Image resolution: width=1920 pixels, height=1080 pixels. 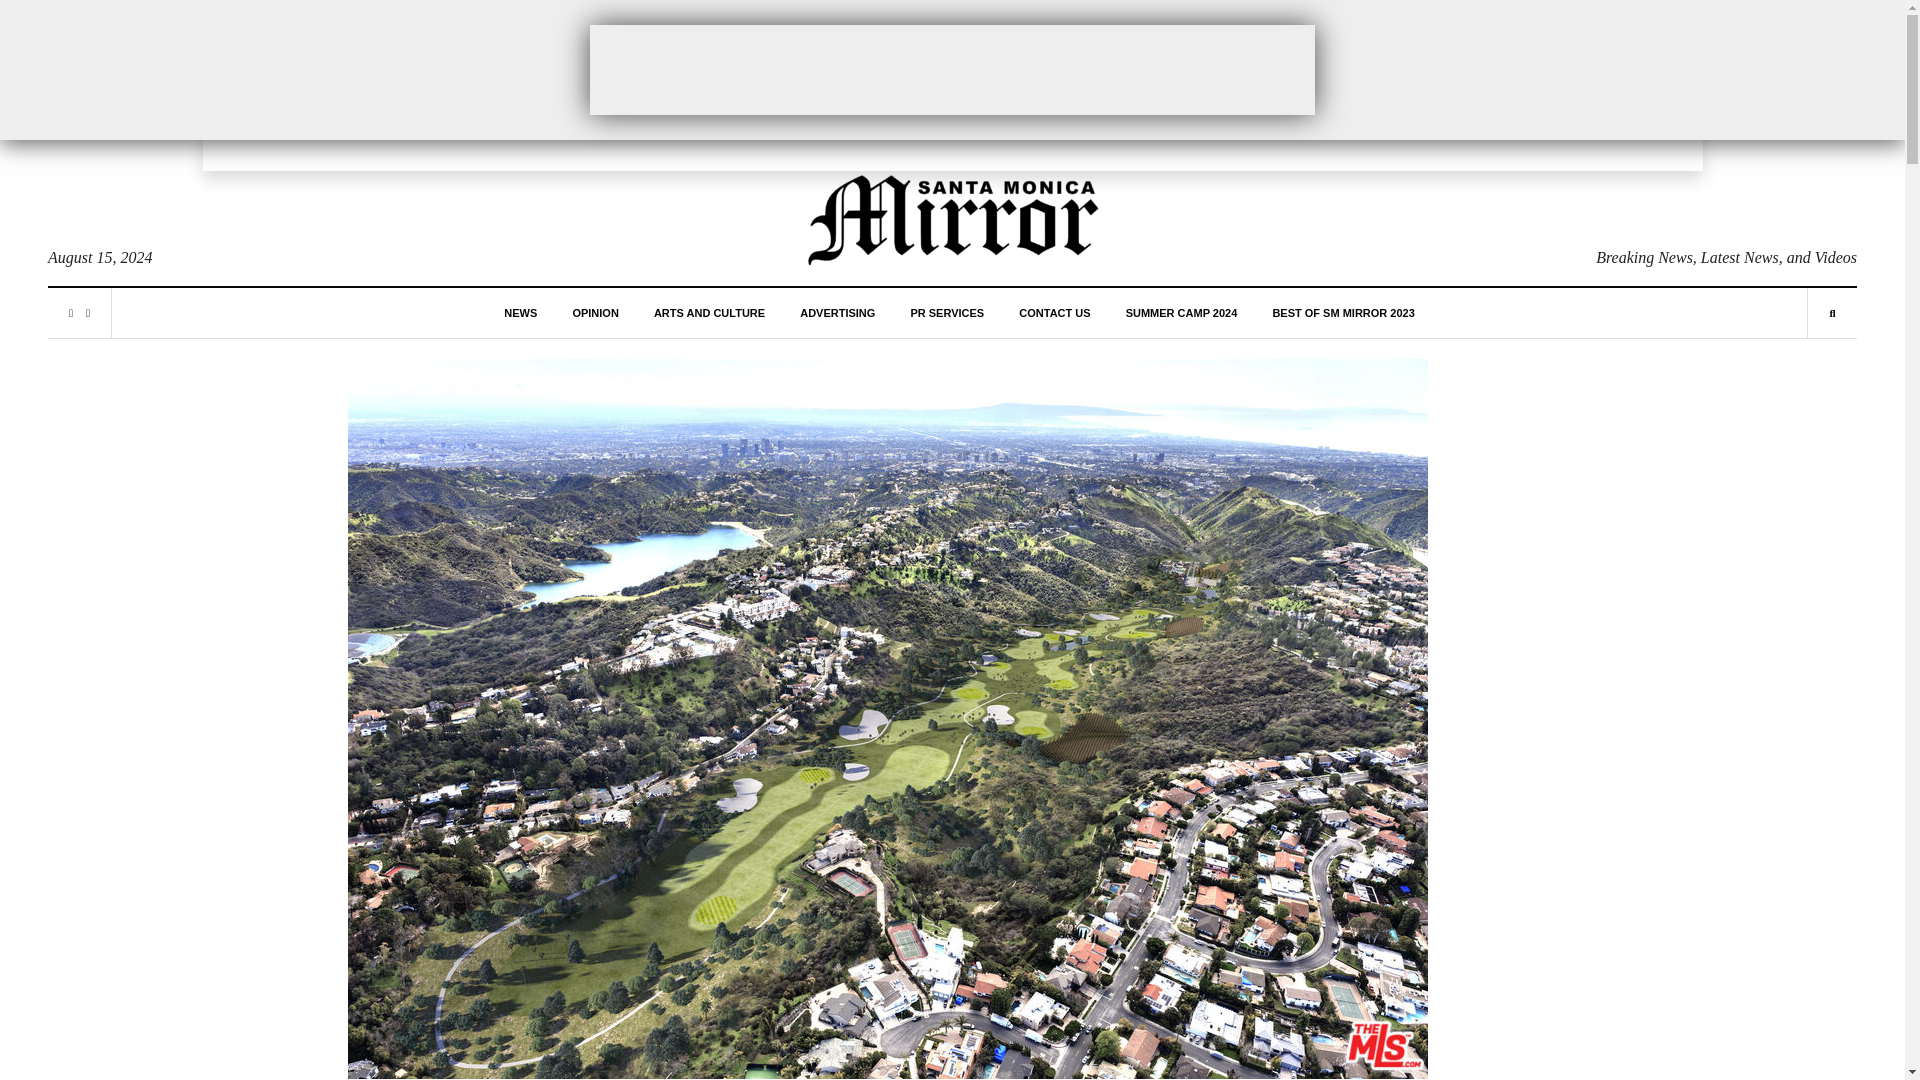 I want to click on CONTACT US, so click(x=1054, y=313).